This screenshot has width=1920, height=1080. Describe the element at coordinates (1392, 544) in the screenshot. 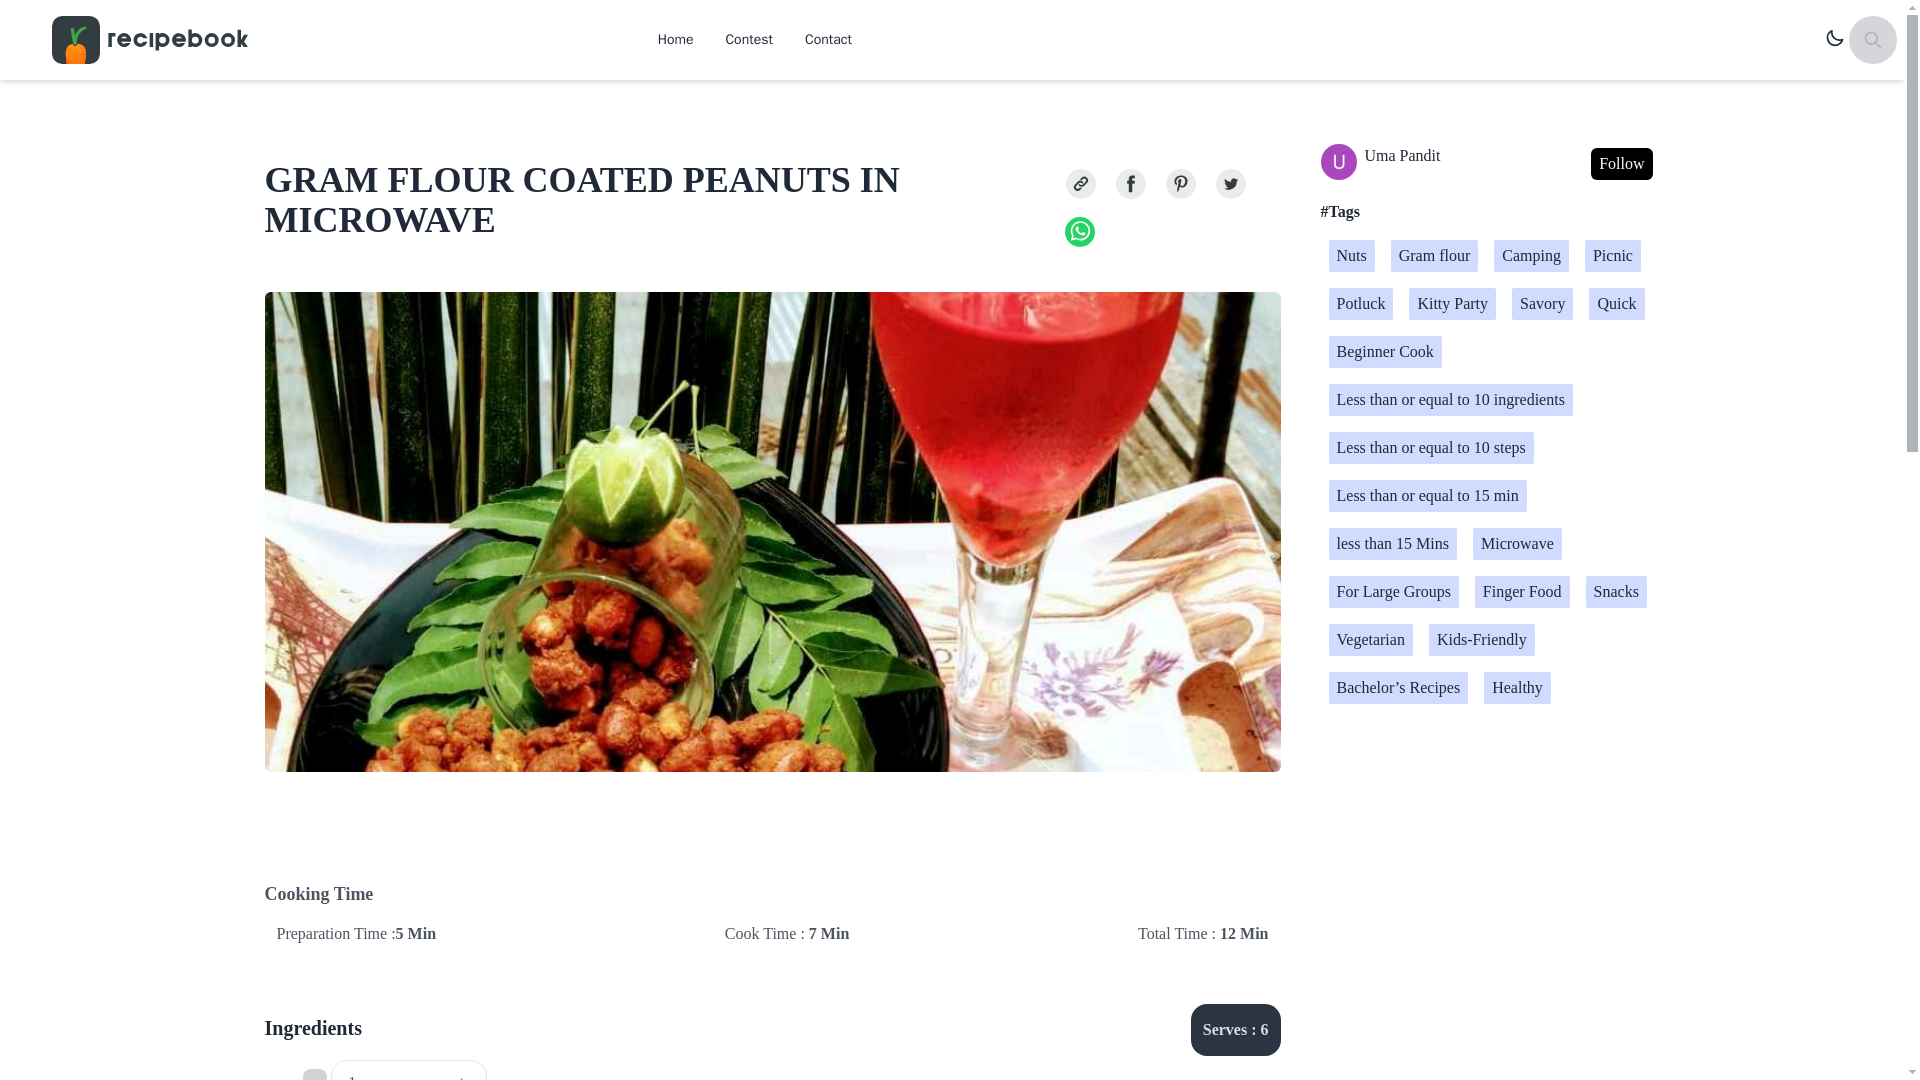

I see `less than 15 Mins` at that location.